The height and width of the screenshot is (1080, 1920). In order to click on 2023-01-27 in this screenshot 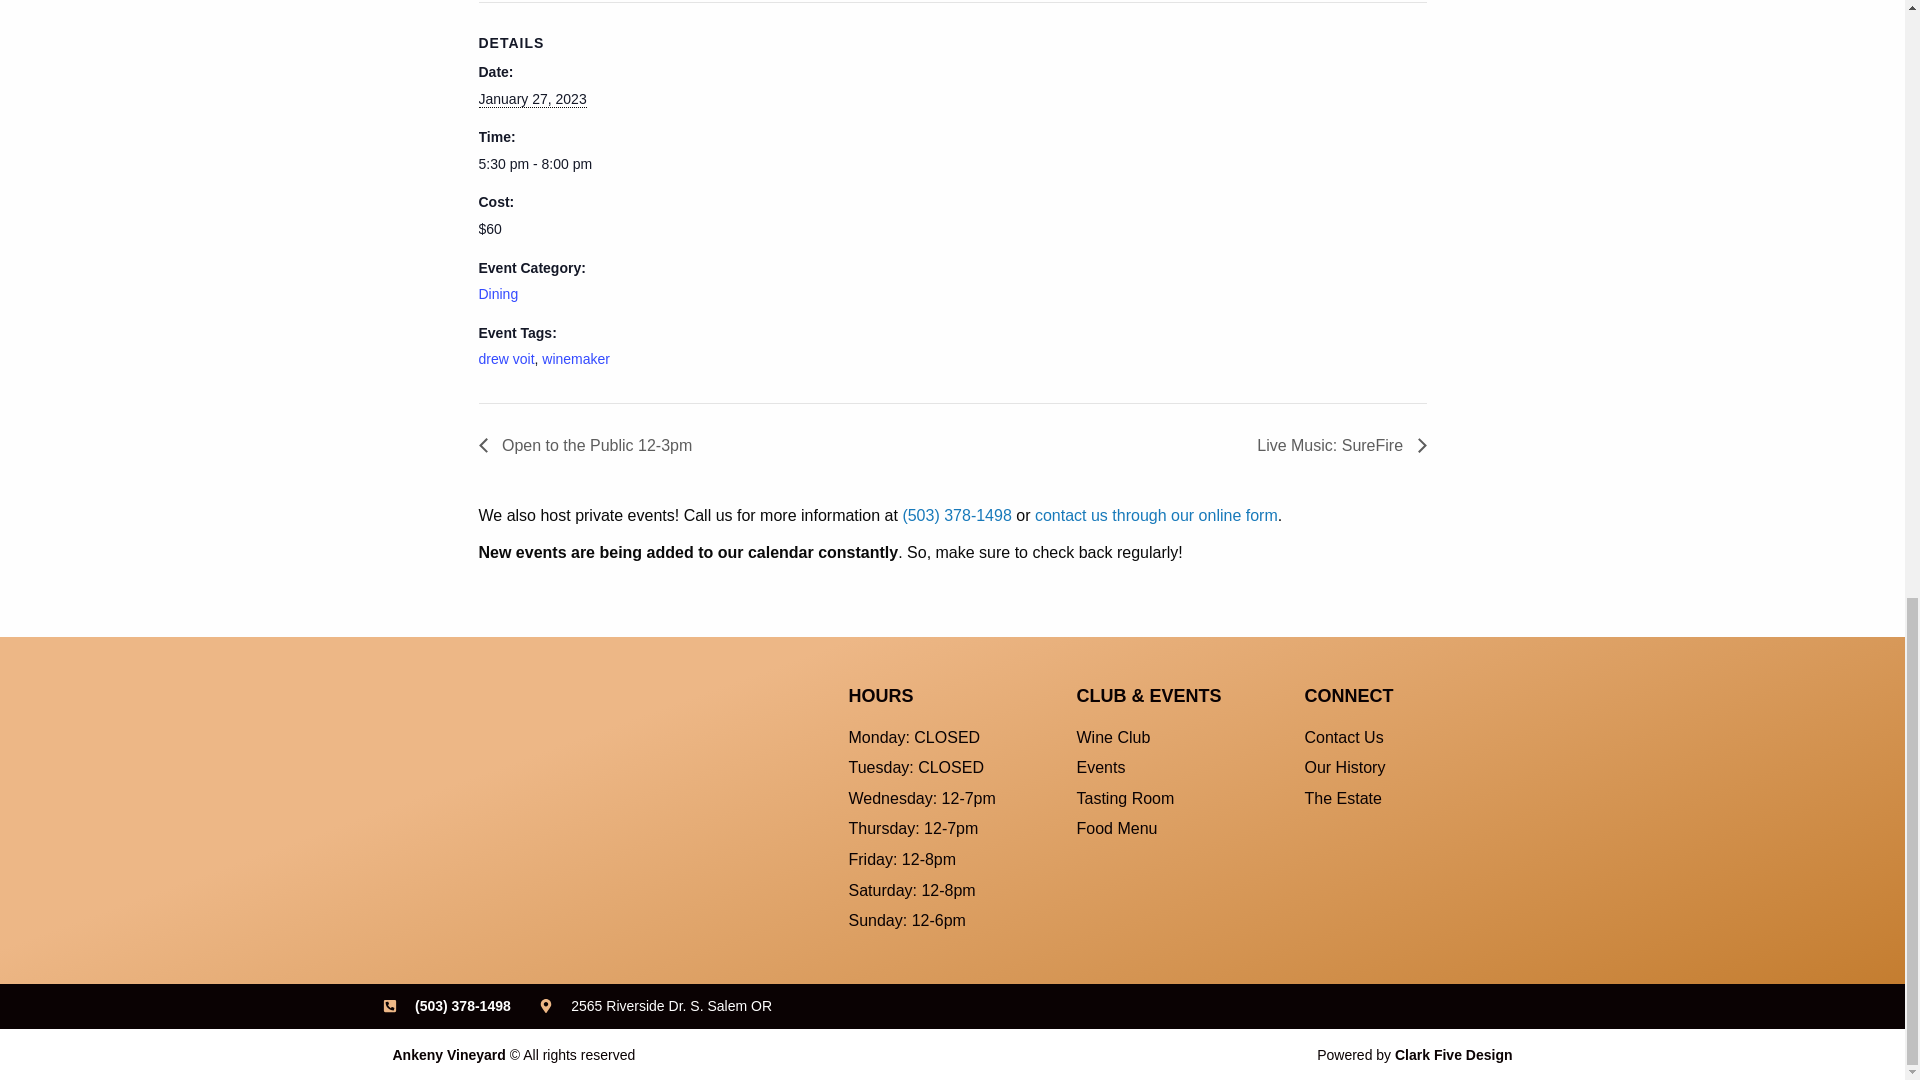, I will do `click(532, 99)`.